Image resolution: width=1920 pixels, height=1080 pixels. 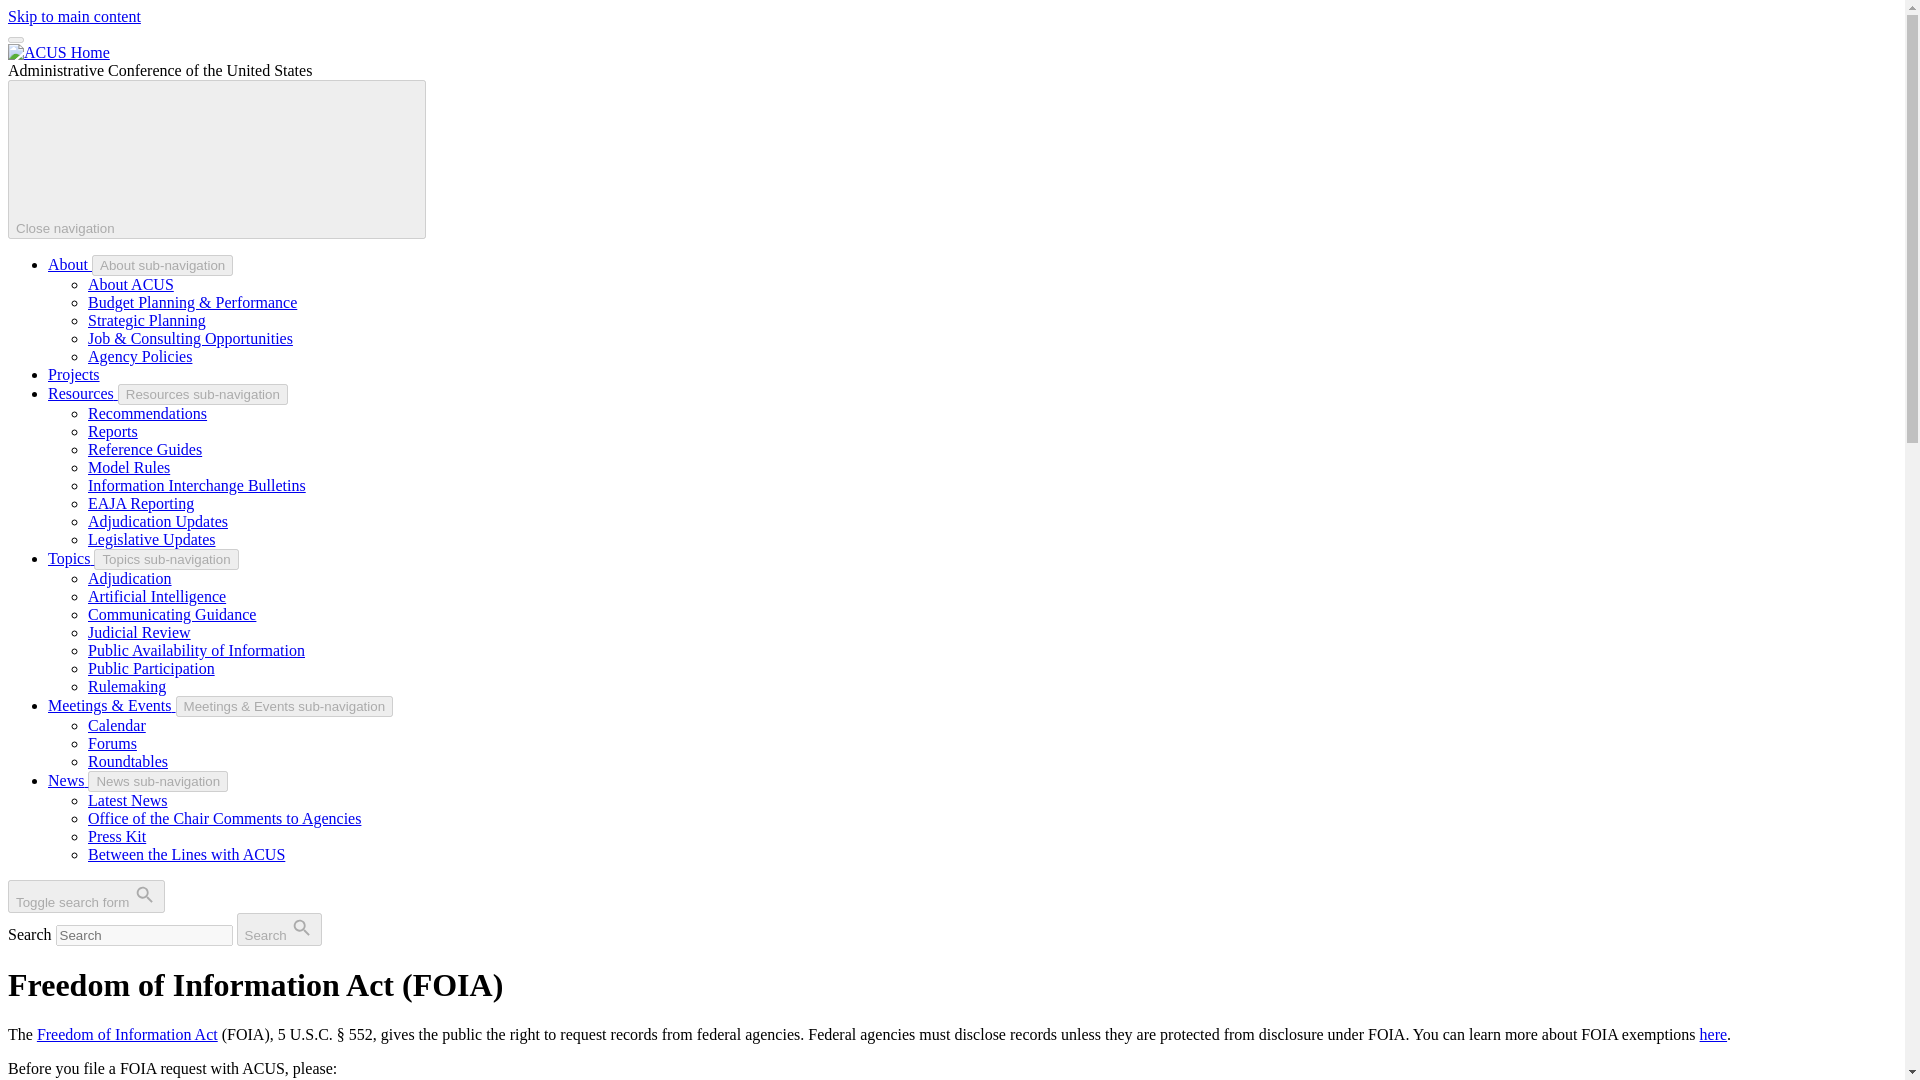 What do you see at coordinates (128, 761) in the screenshot?
I see `Roundtables` at bounding box center [128, 761].